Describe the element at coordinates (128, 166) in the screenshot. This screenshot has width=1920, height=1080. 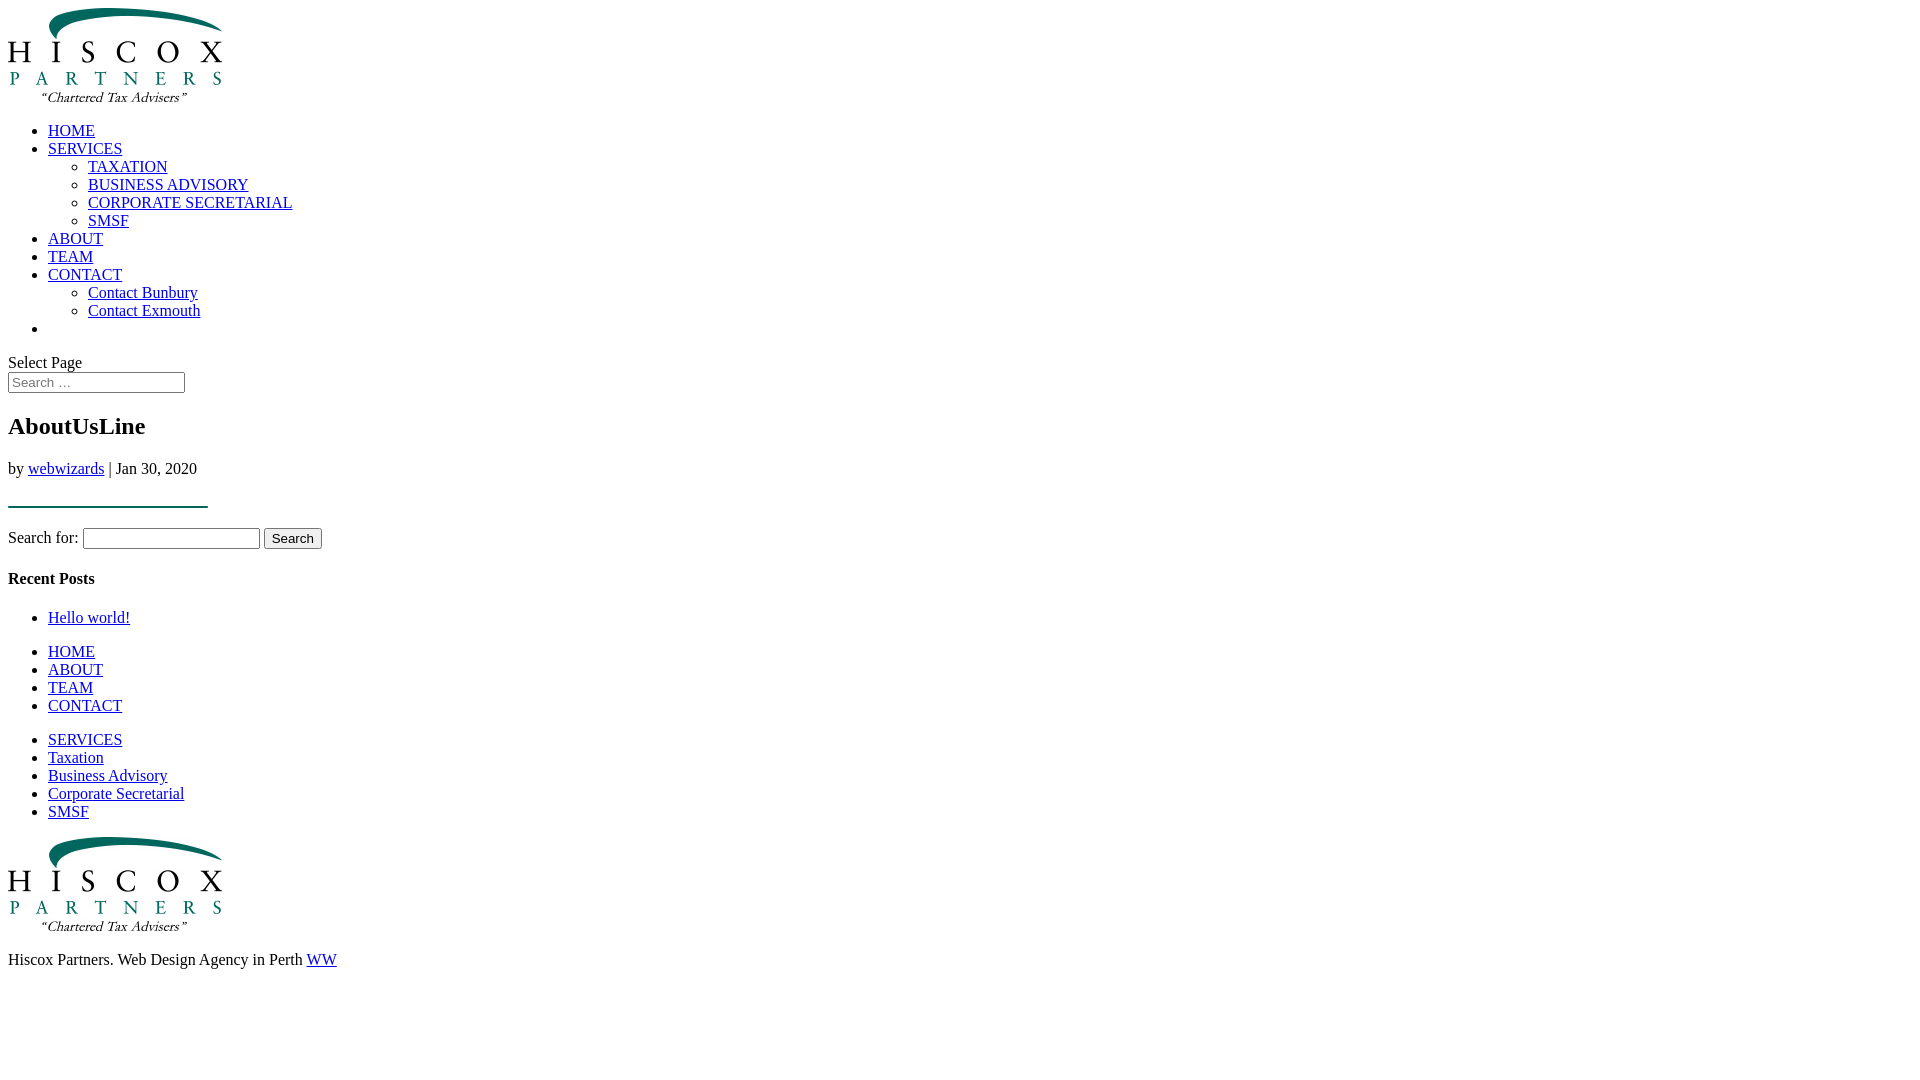
I see `TAXATION` at that location.